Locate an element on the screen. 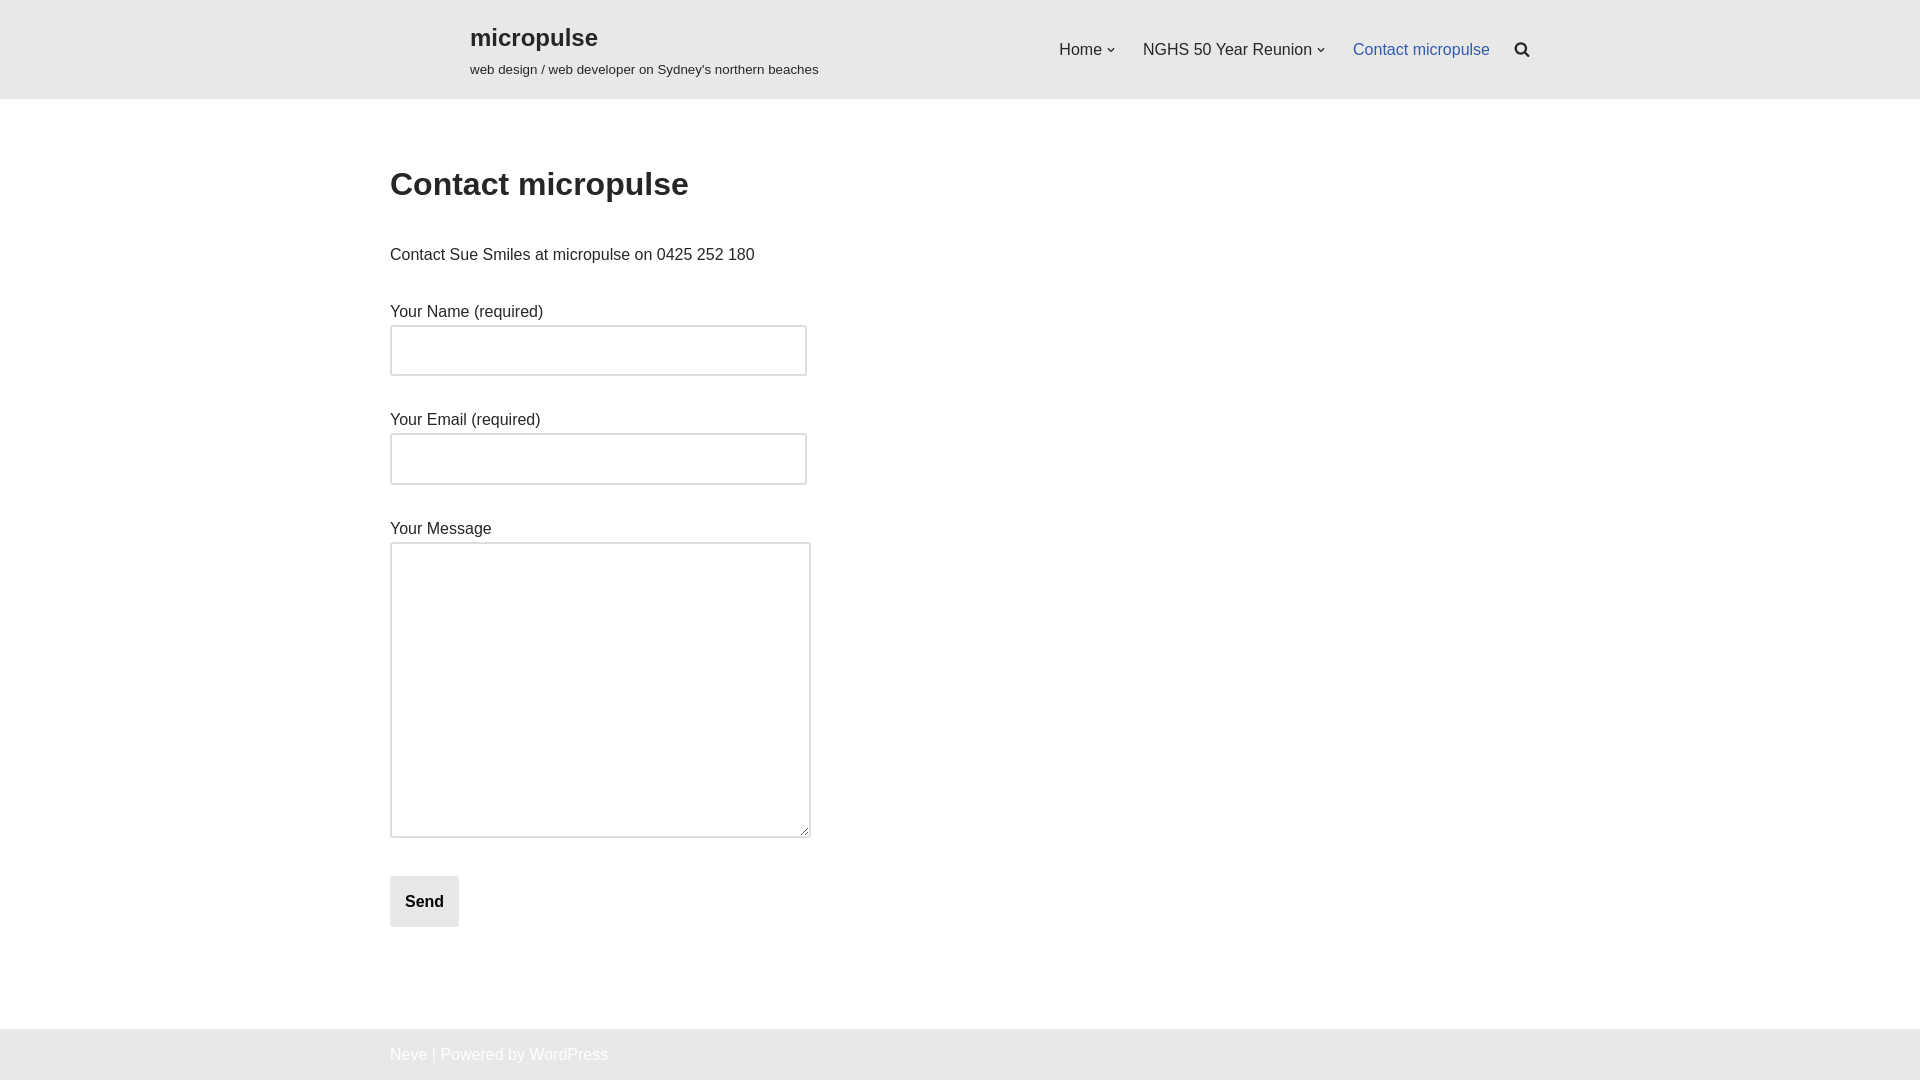 The height and width of the screenshot is (1080, 1920). Home is located at coordinates (1080, 50).